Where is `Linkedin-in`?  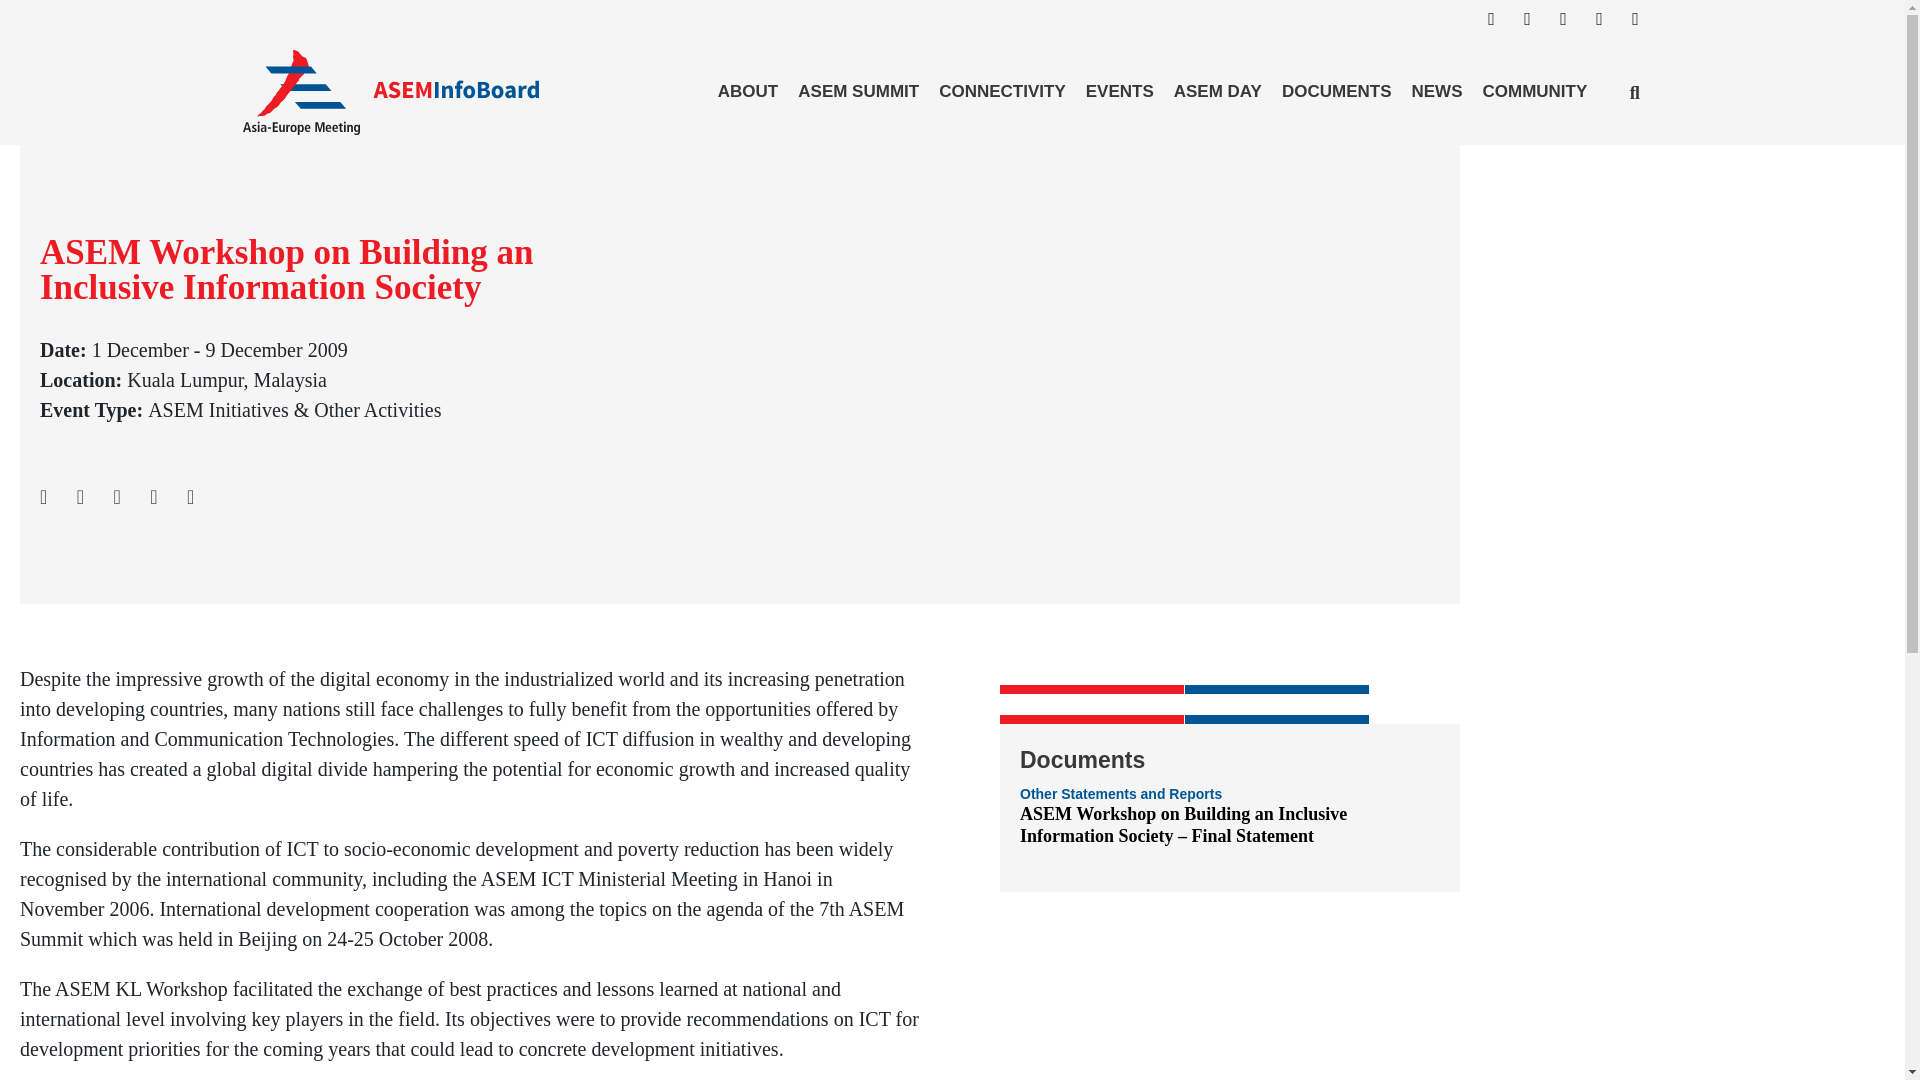 Linkedin-in is located at coordinates (1571, 28).